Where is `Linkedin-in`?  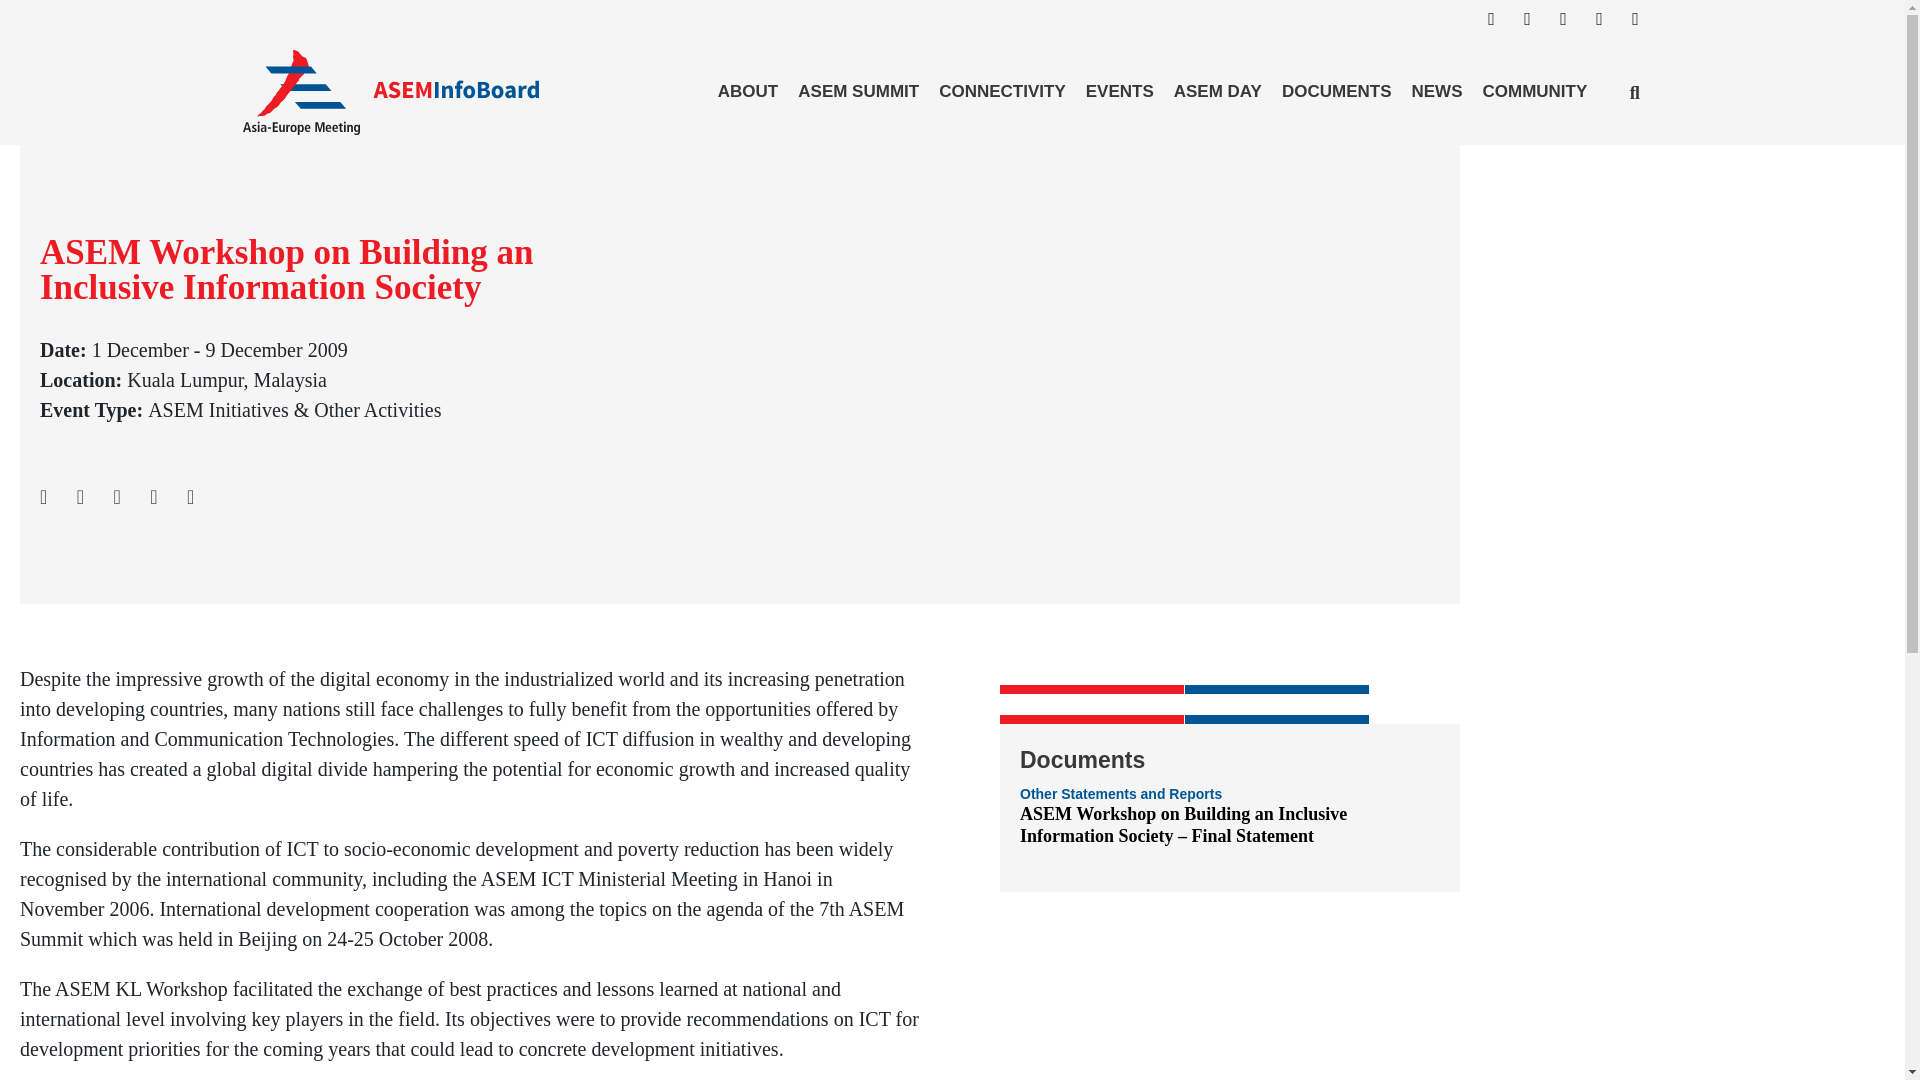 Linkedin-in is located at coordinates (1571, 28).